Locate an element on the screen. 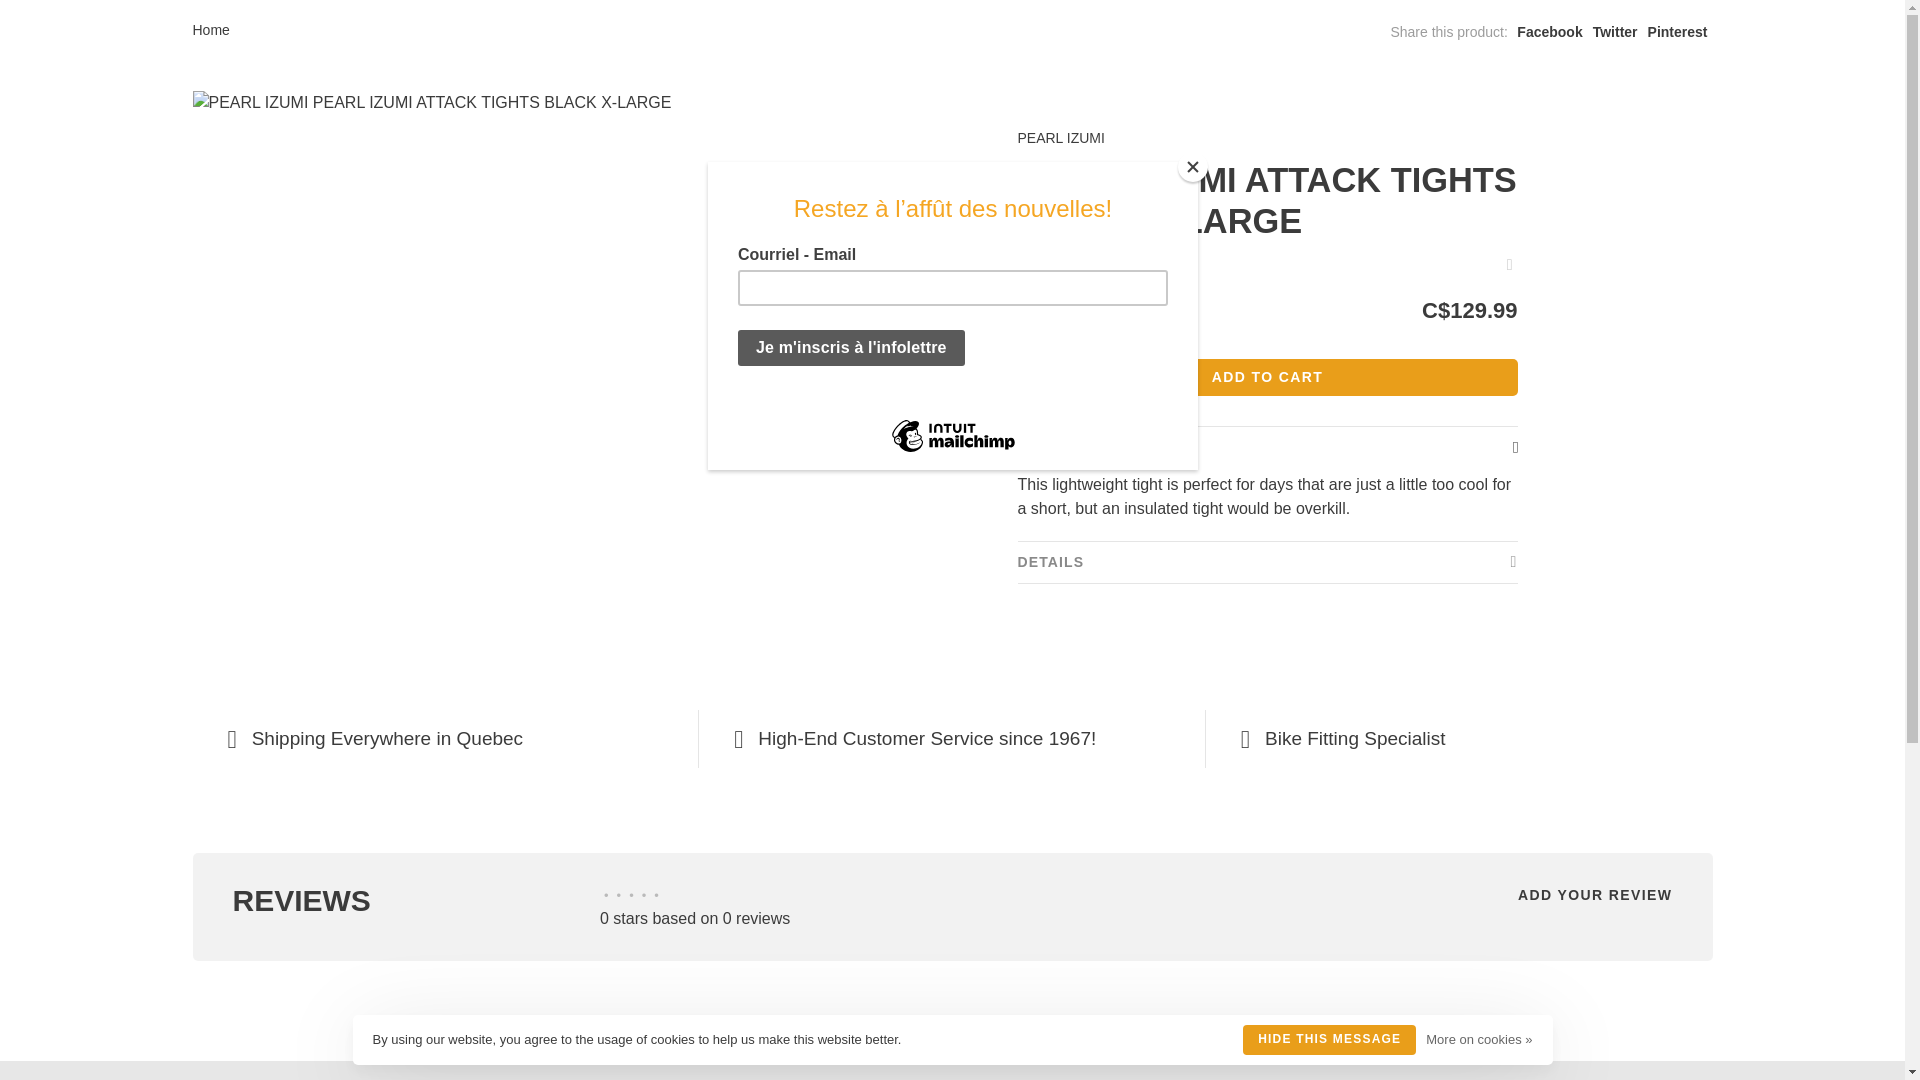 Image resolution: width=1920 pixels, height=1080 pixels. 1 is located at coordinates (1128, 318).